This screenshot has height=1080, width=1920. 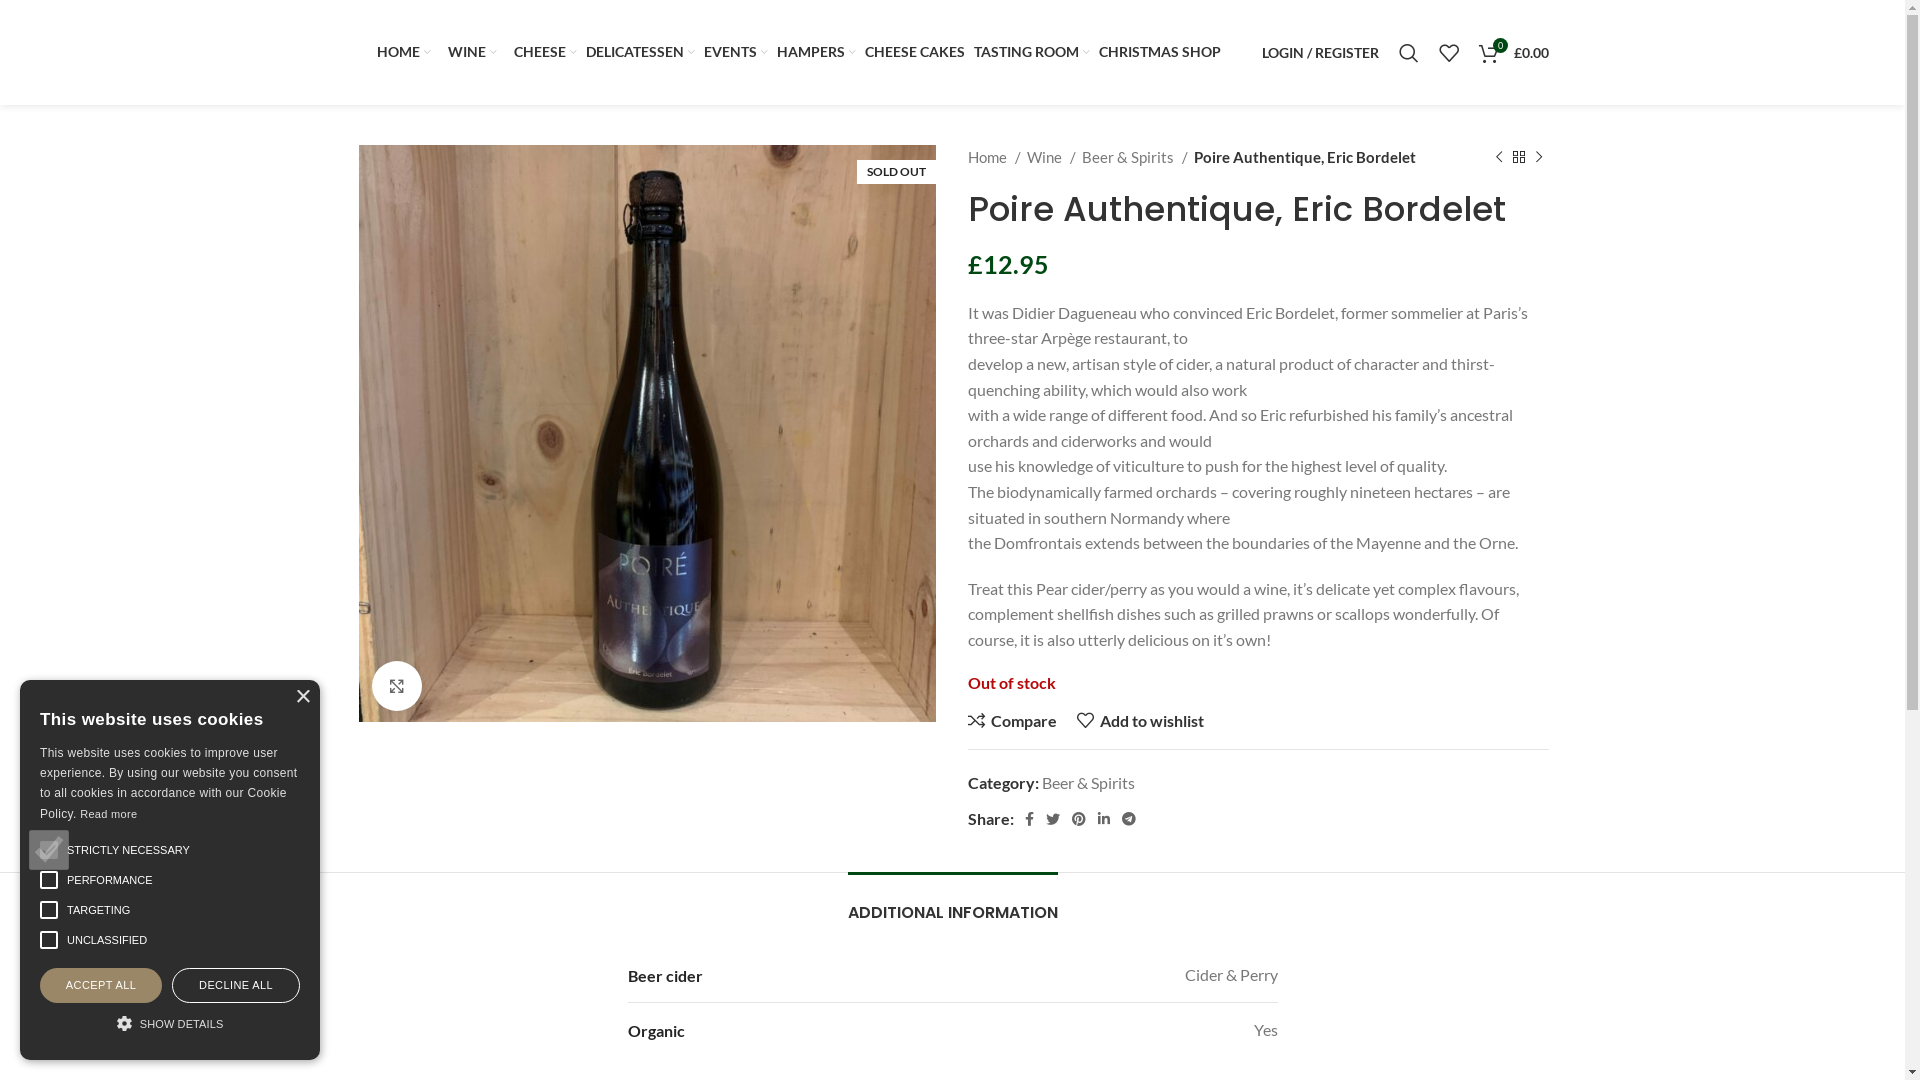 What do you see at coordinates (736, 52) in the screenshot?
I see `EVENTS` at bounding box center [736, 52].